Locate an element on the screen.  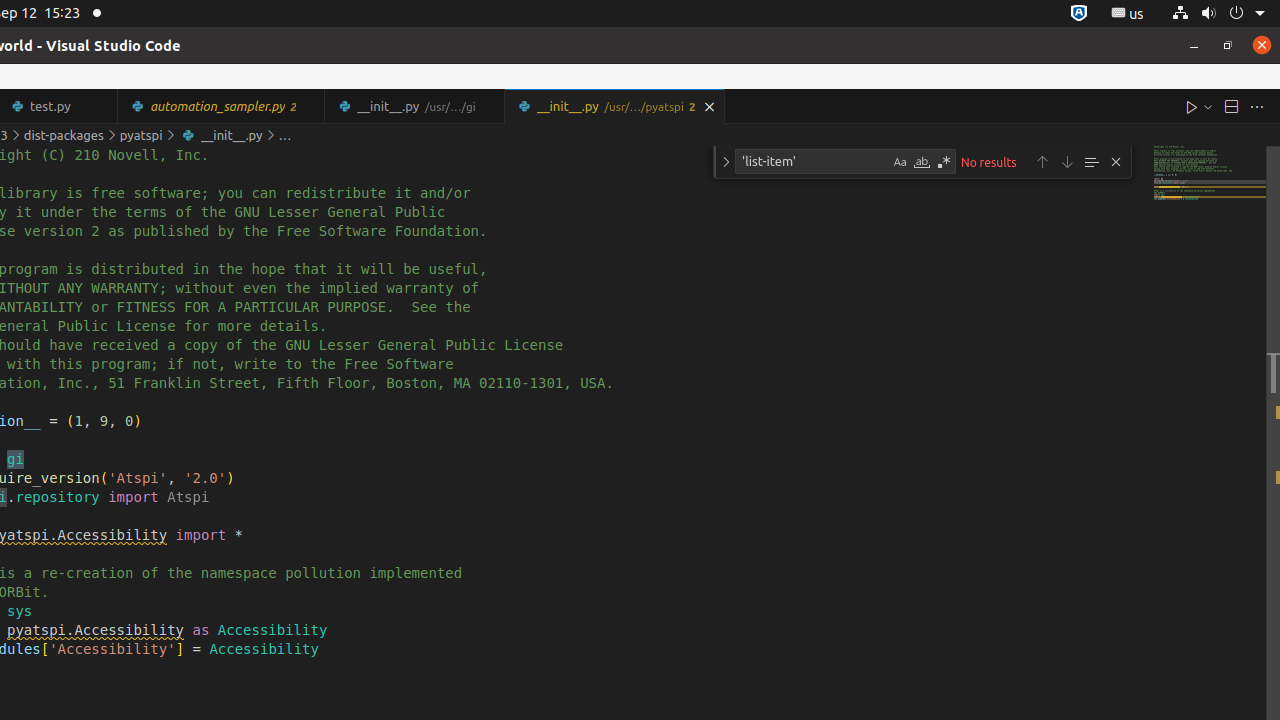
Use Regular Expression (Alt+R) is located at coordinates (944, 162).